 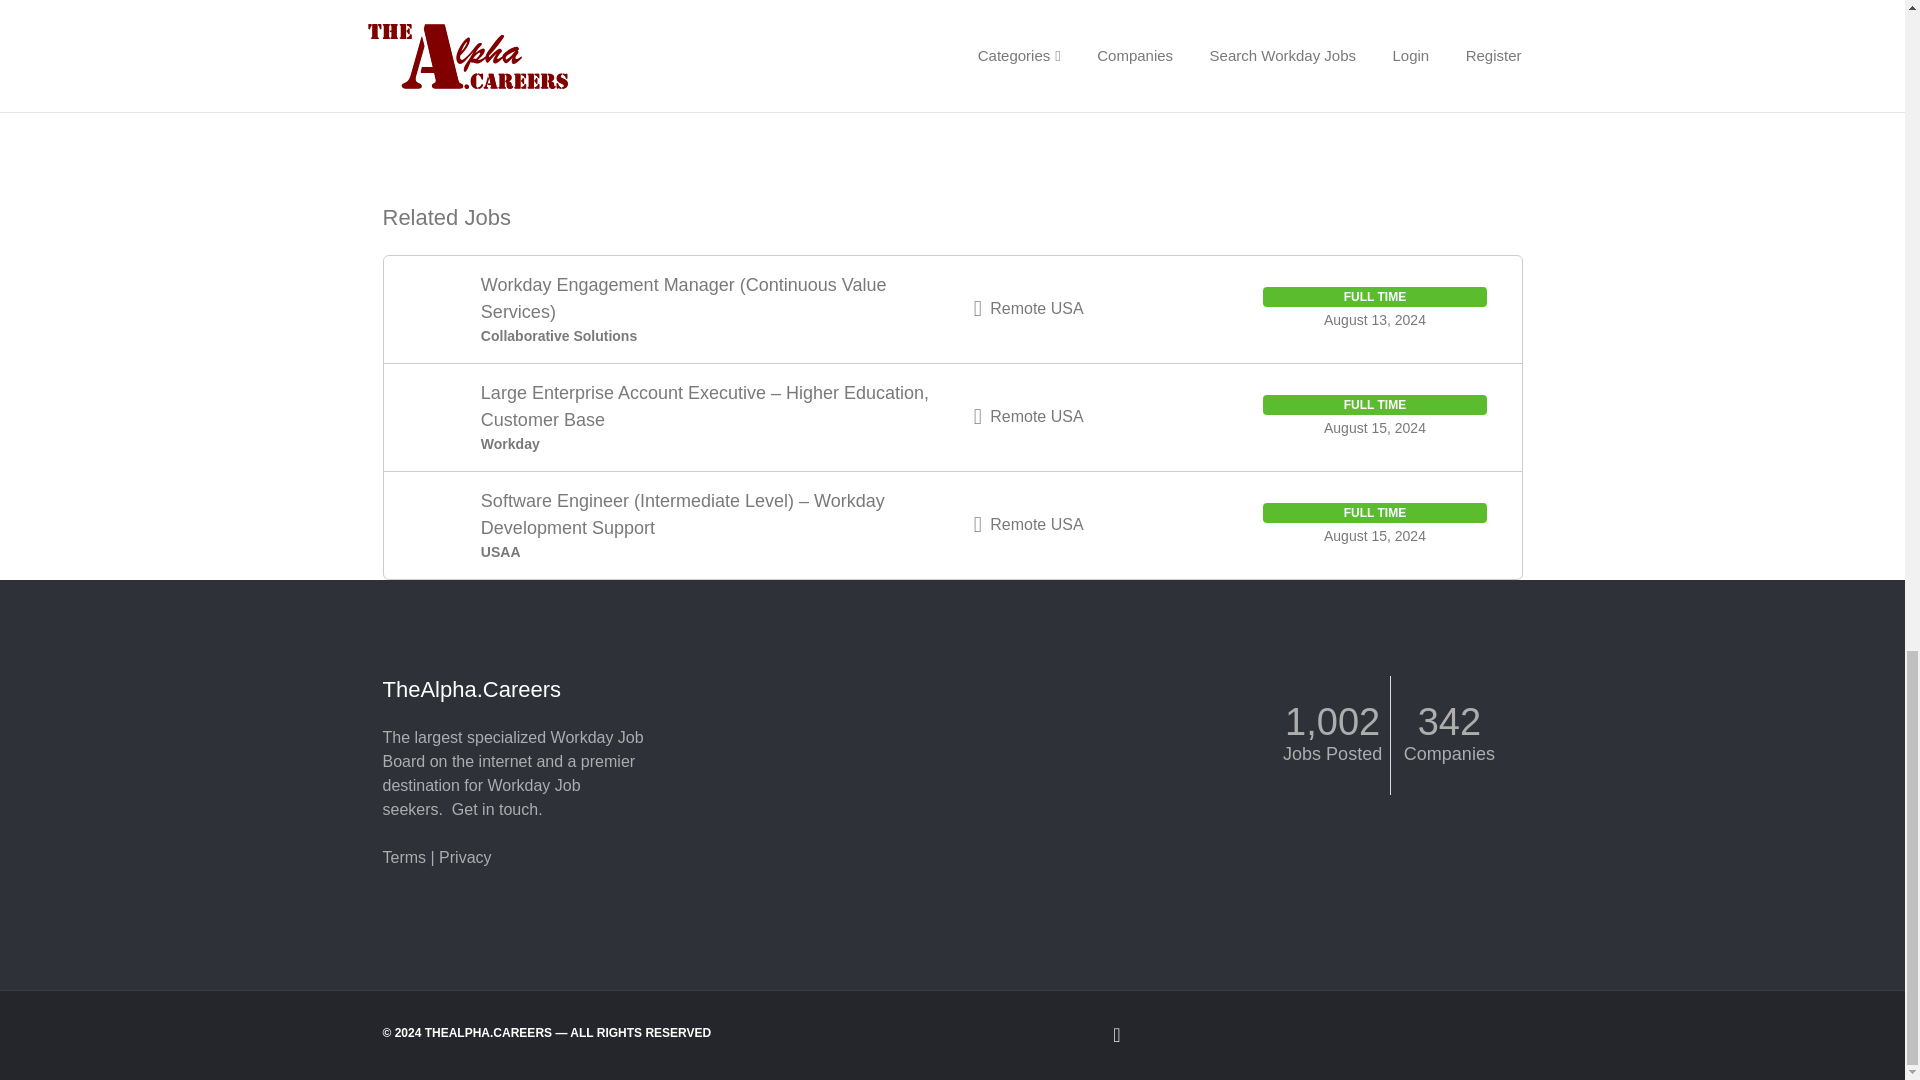 What do you see at coordinates (497, 809) in the screenshot?
I see `Get in touch.` at bounding box center [497, 809].